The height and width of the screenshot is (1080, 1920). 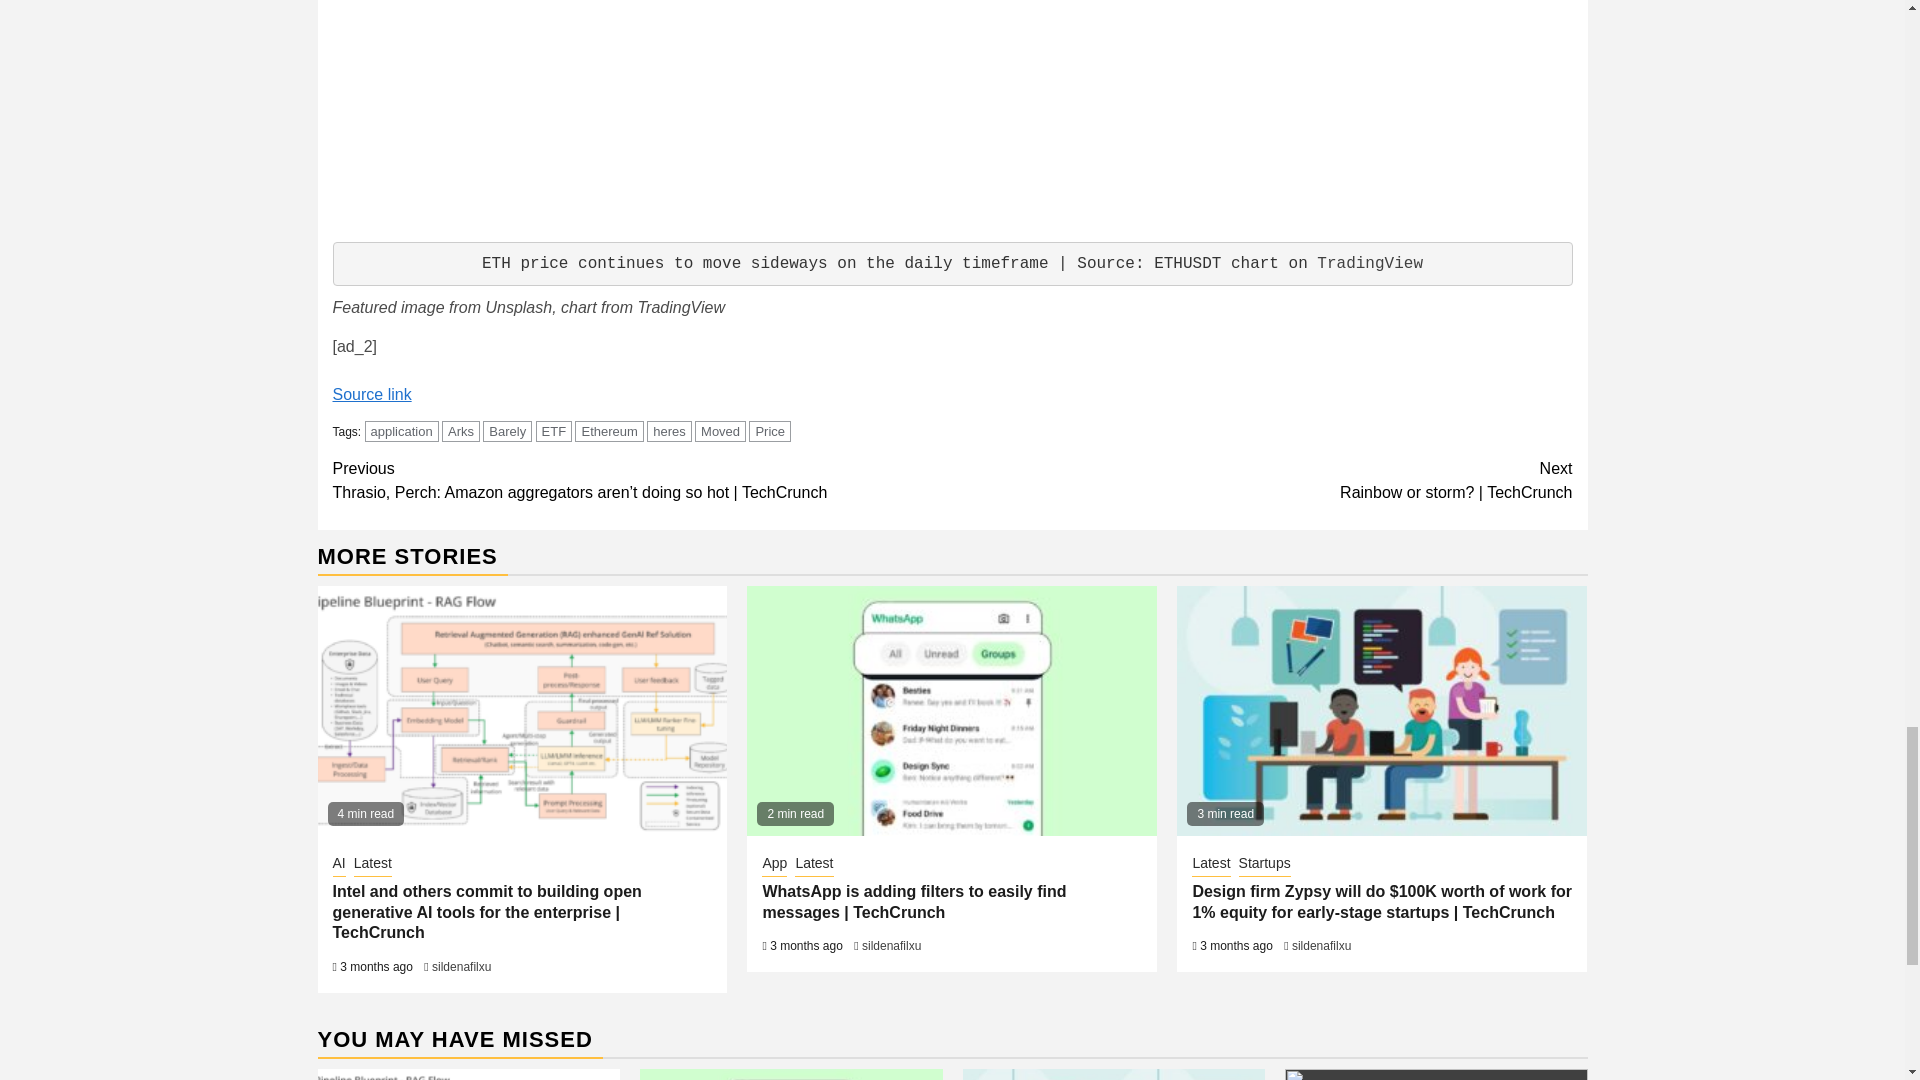 I want to click on application, so click(x=402, y=431).